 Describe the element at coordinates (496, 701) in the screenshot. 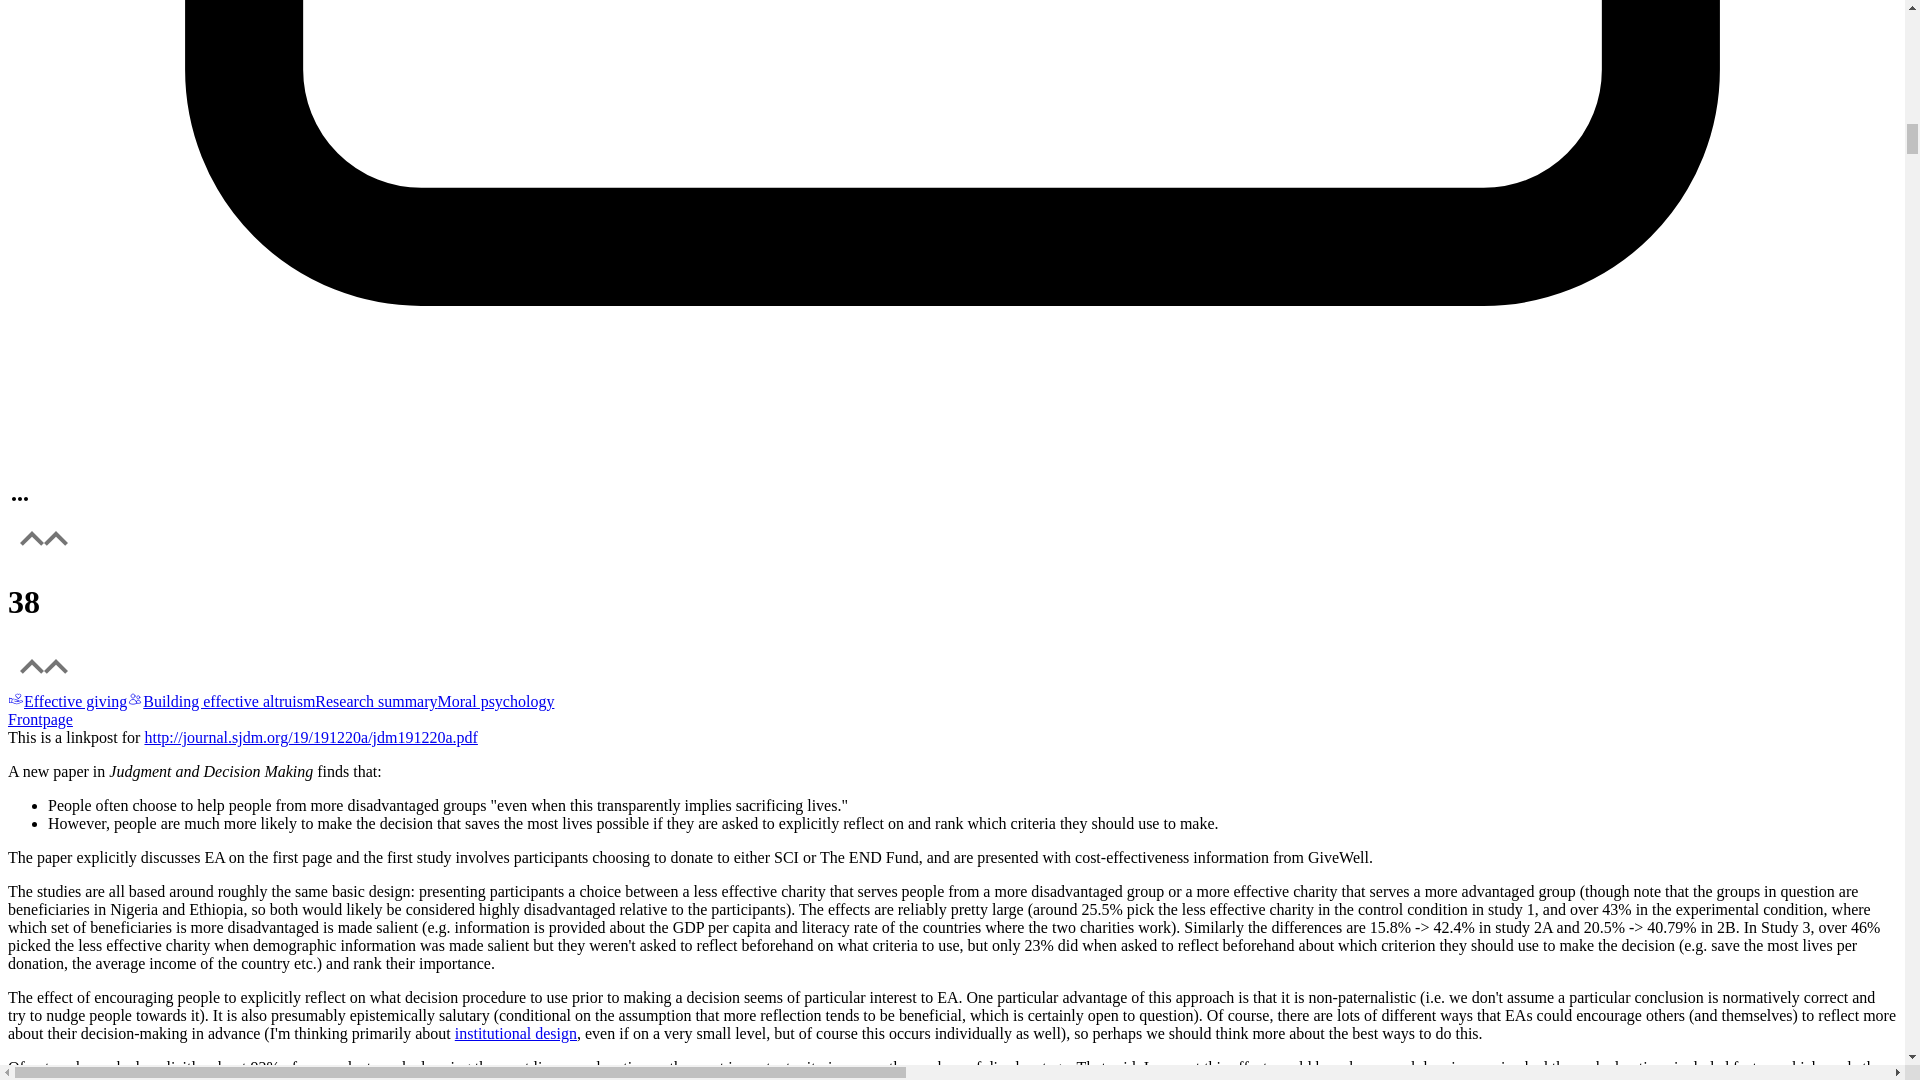

I see `Moral psychology` at that location.